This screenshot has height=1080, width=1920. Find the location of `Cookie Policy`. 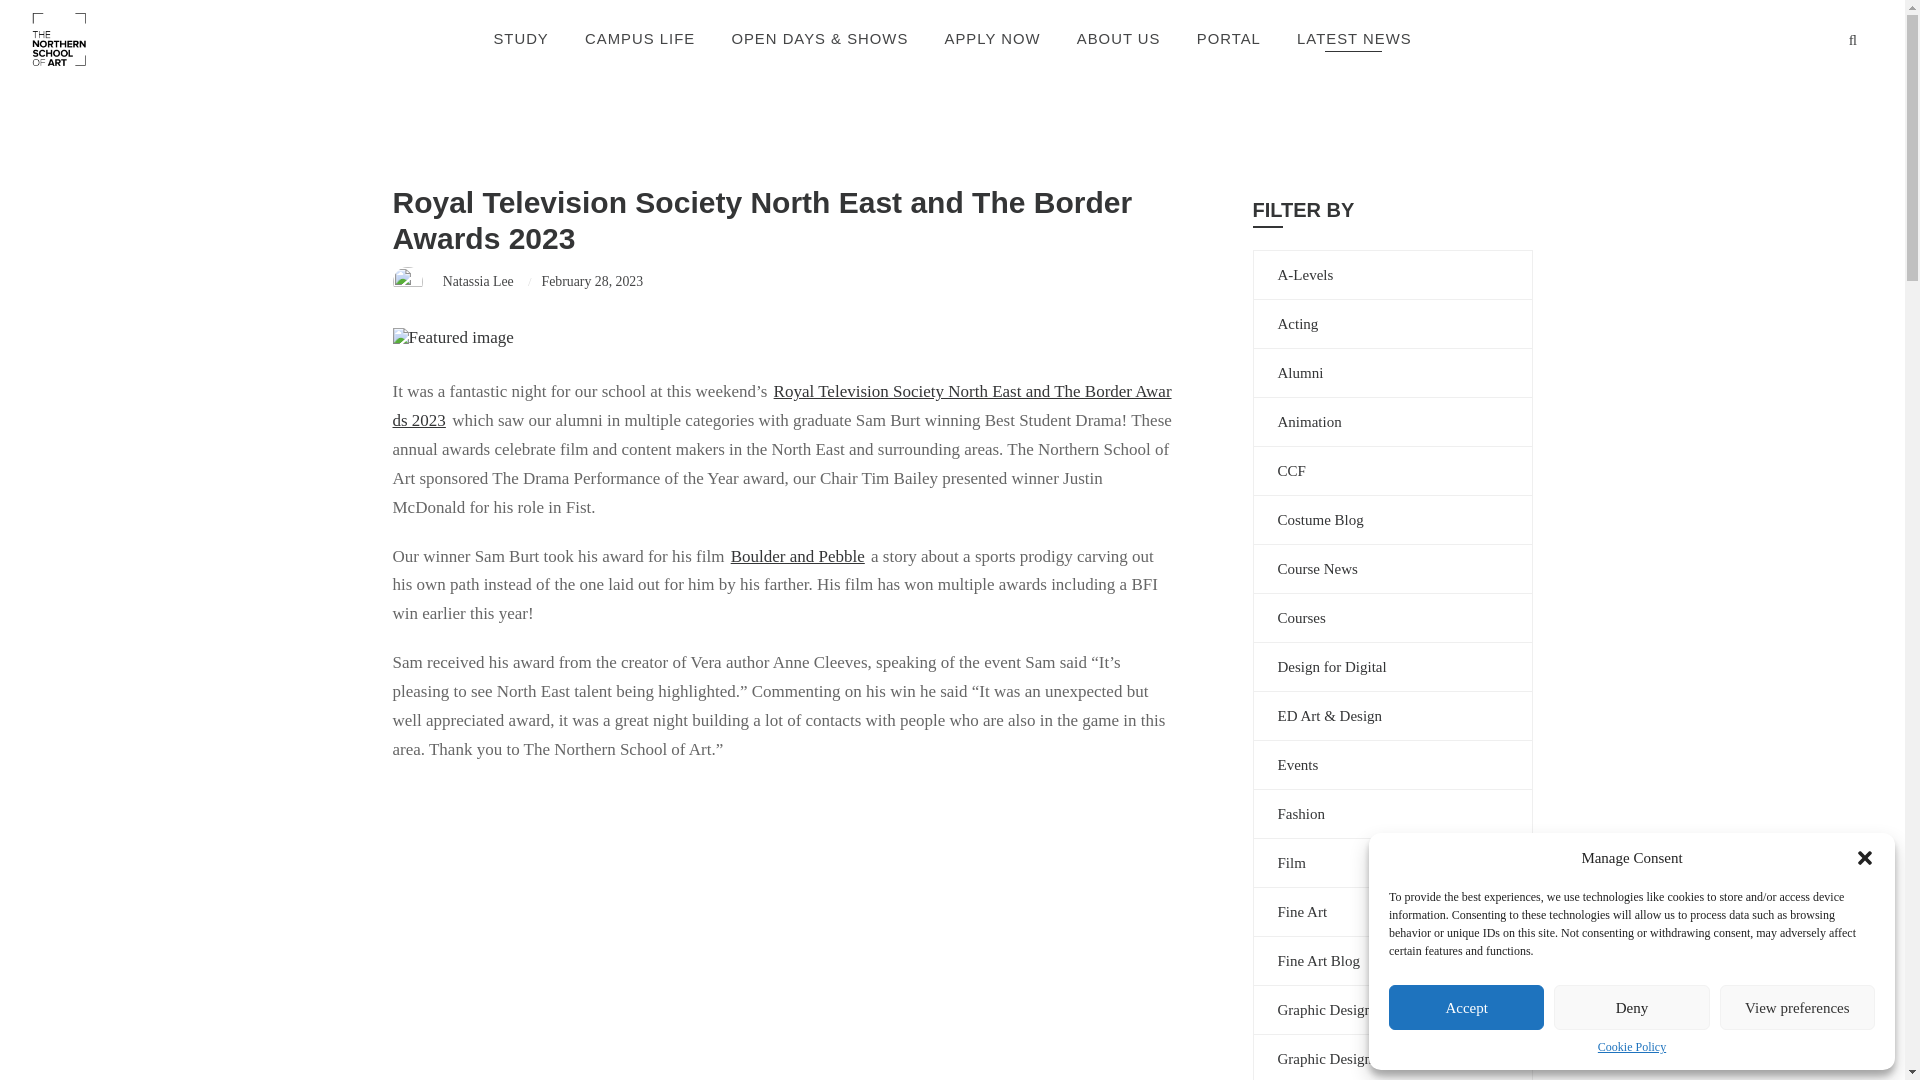

Cookie Policy is located at coordinates (1632, 1048).